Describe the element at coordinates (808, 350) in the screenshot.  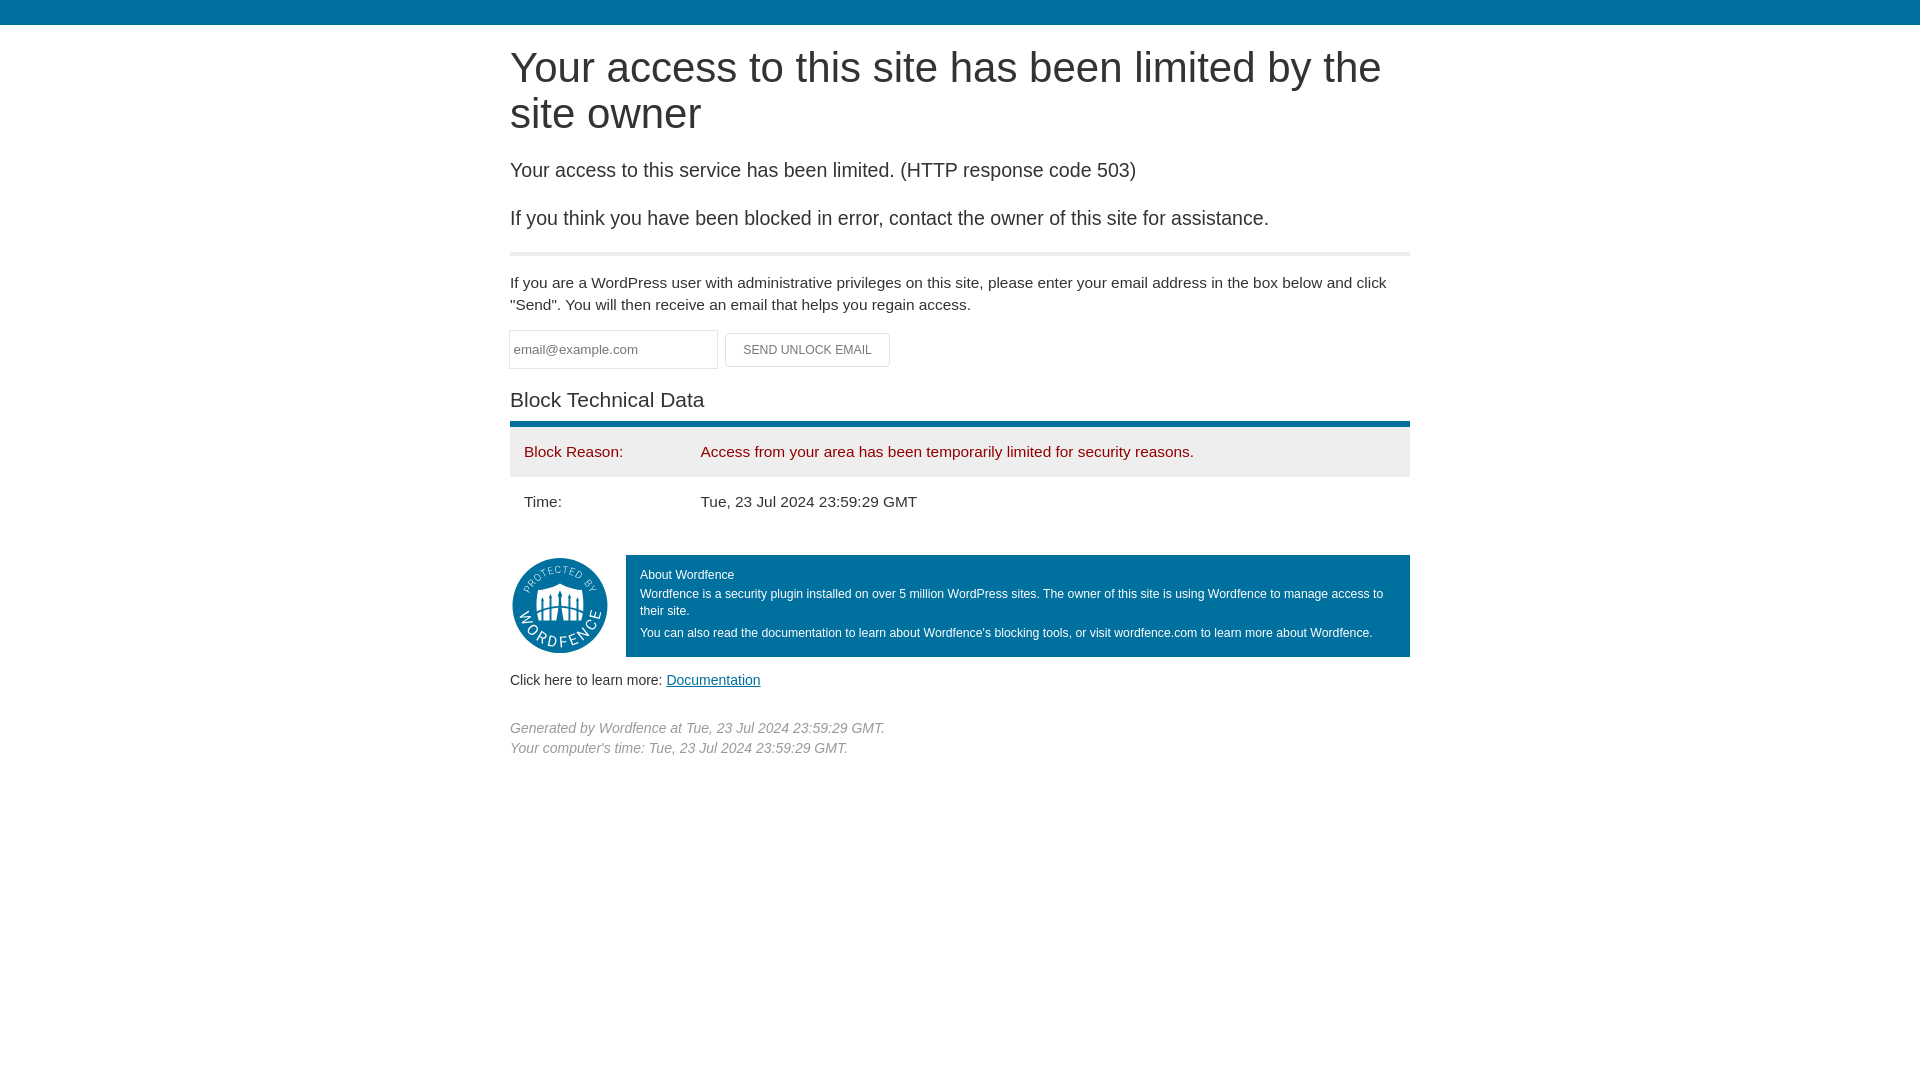
I see `Send Unlock Email` at that location.